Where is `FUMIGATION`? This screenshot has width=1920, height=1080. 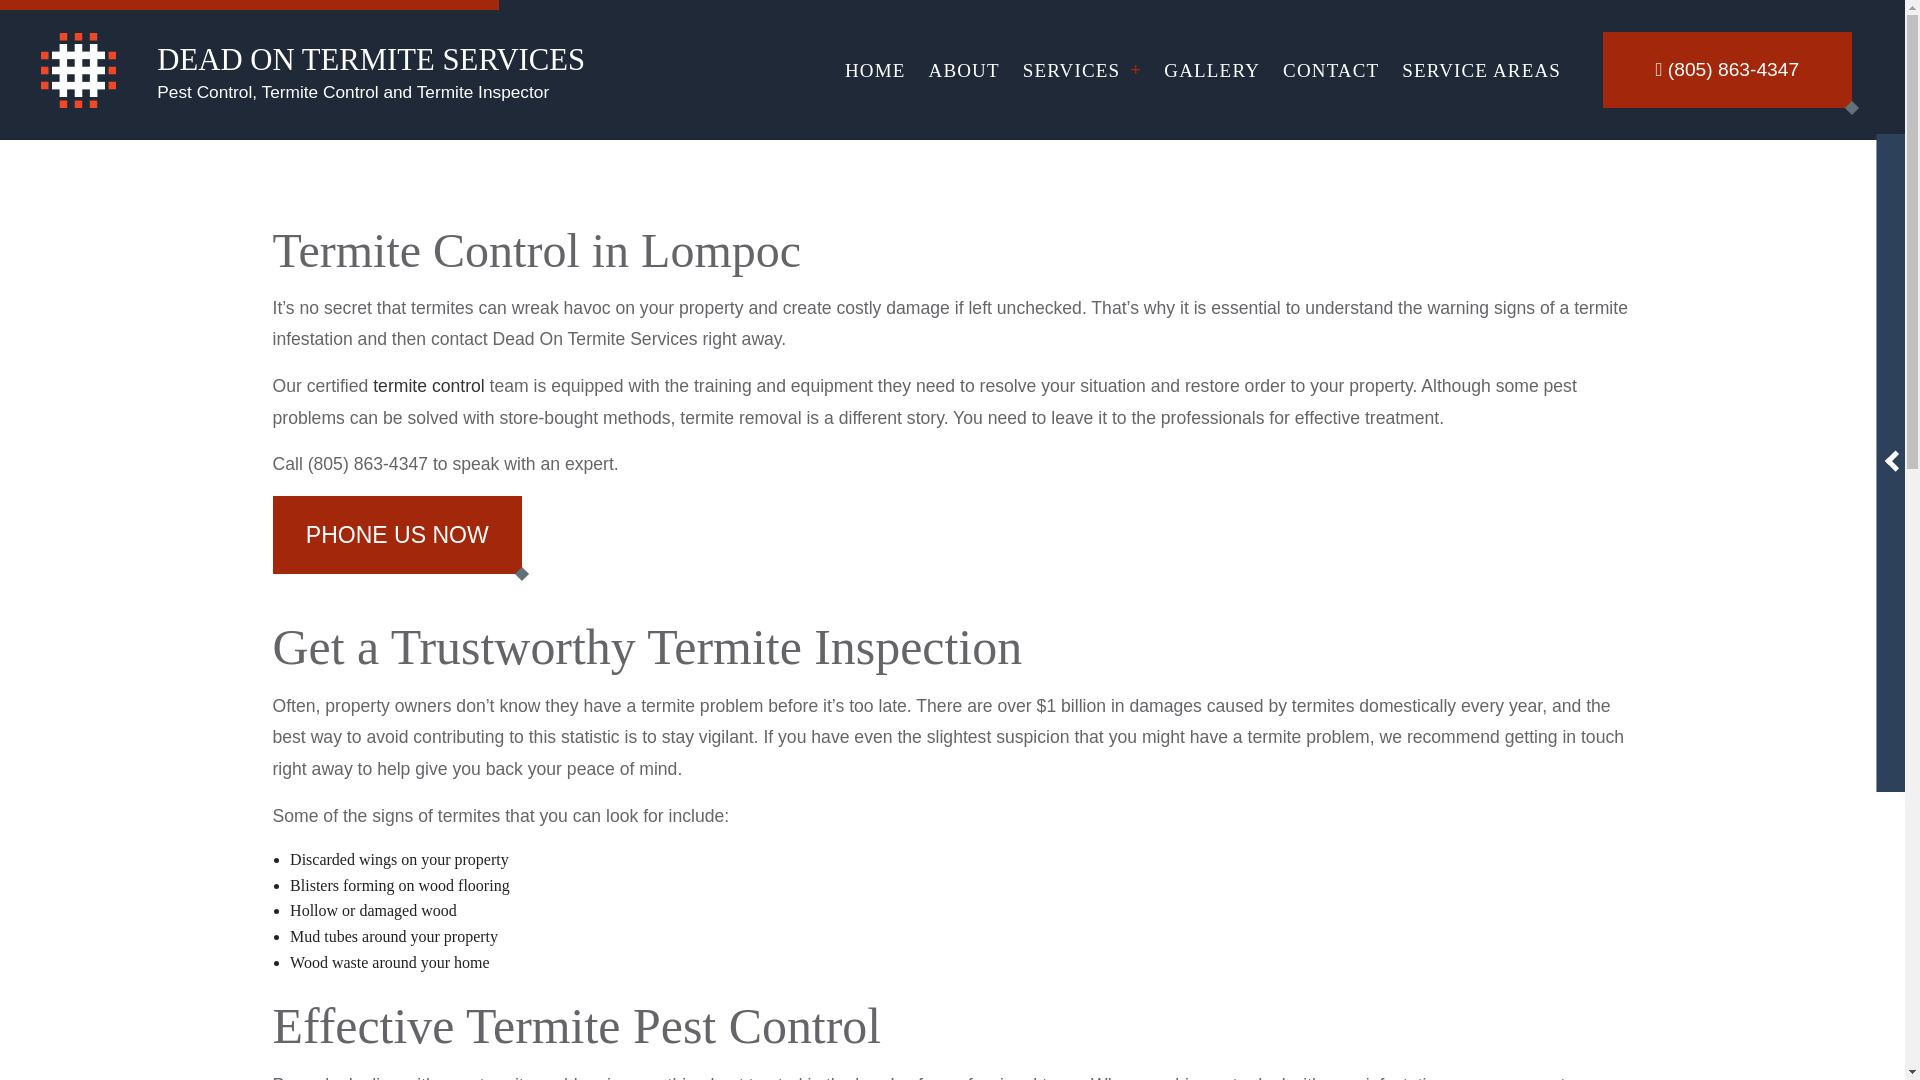
FUMIGATION is located at coordinates (1080, 120).